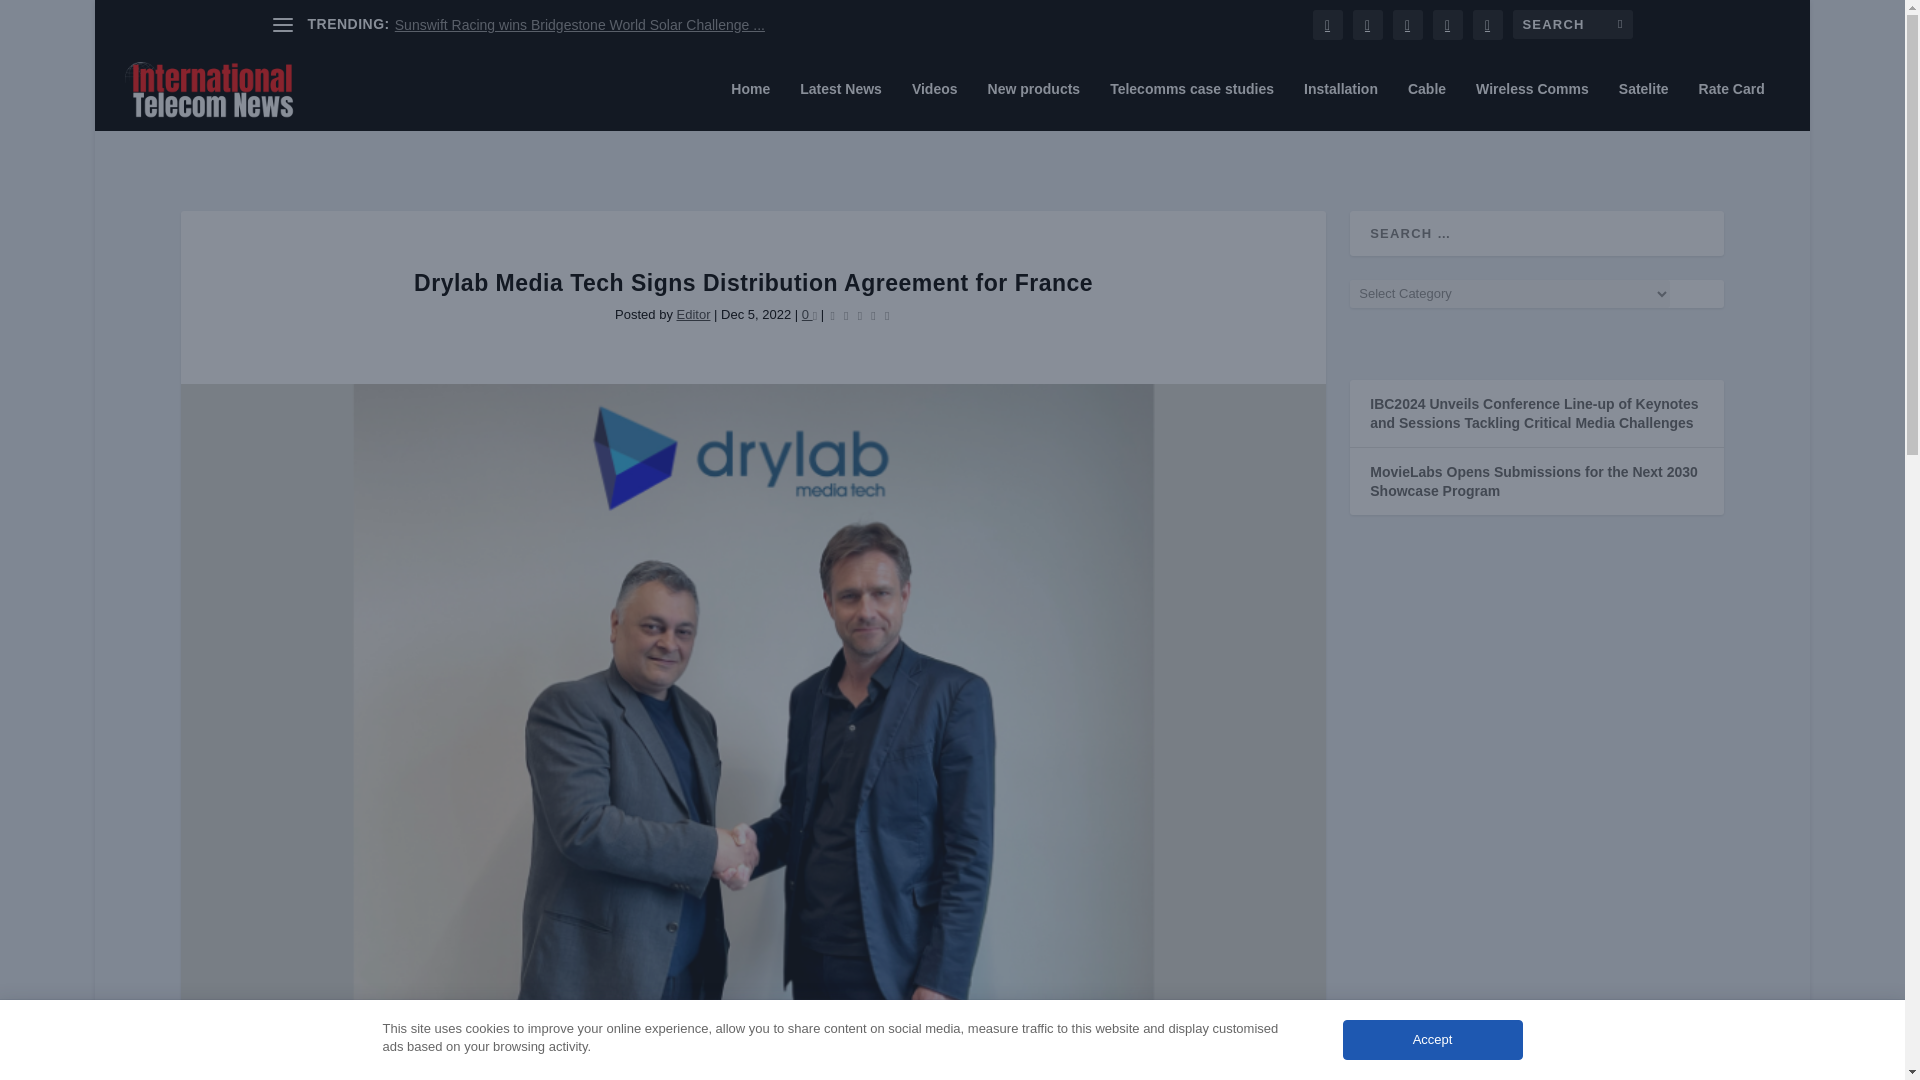 Image resolution: width=1920 pixels, height=1080 pixels. Describe the element at coordinates (840, 106) in the screenshot. I see `Latest News` at that location.